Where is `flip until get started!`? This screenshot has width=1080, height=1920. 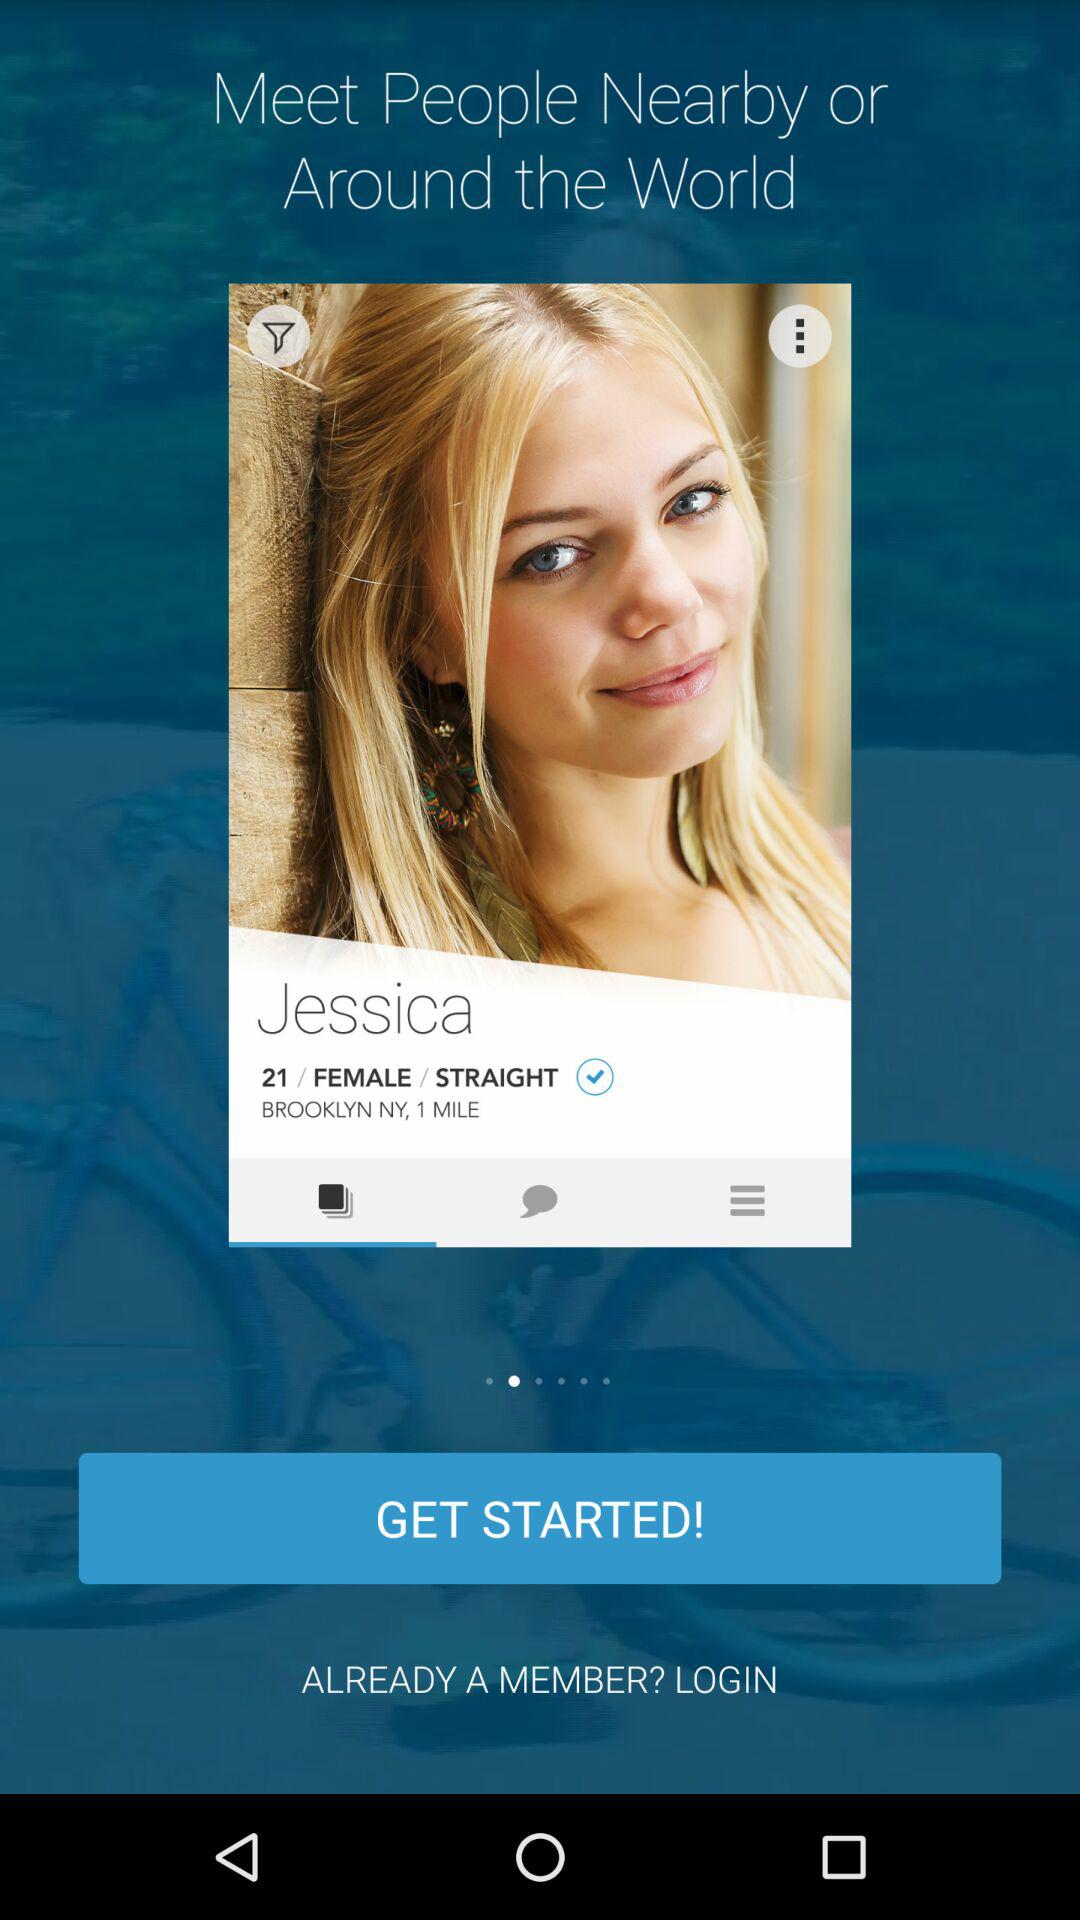
flip until get started! is located at coordinates (540, 1518).